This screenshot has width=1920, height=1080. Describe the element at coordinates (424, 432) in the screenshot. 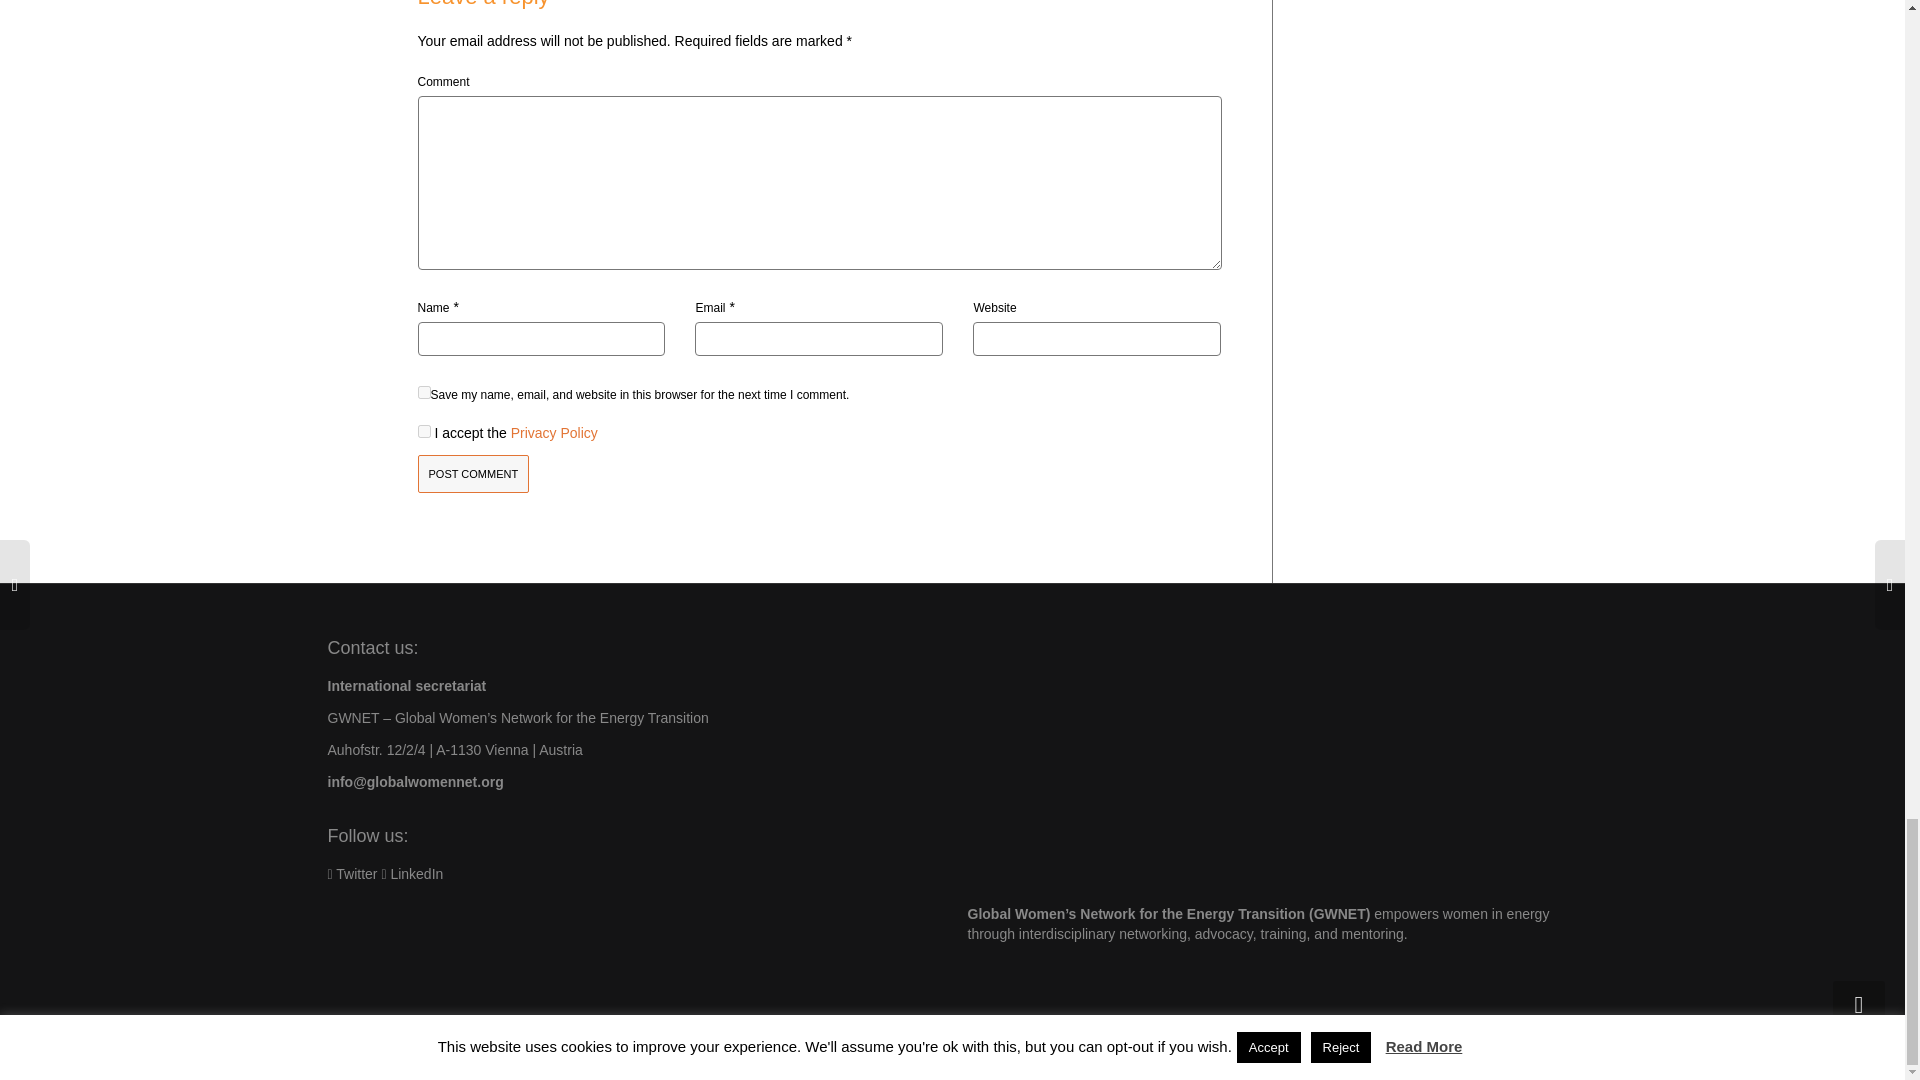

I see `1` at that location.